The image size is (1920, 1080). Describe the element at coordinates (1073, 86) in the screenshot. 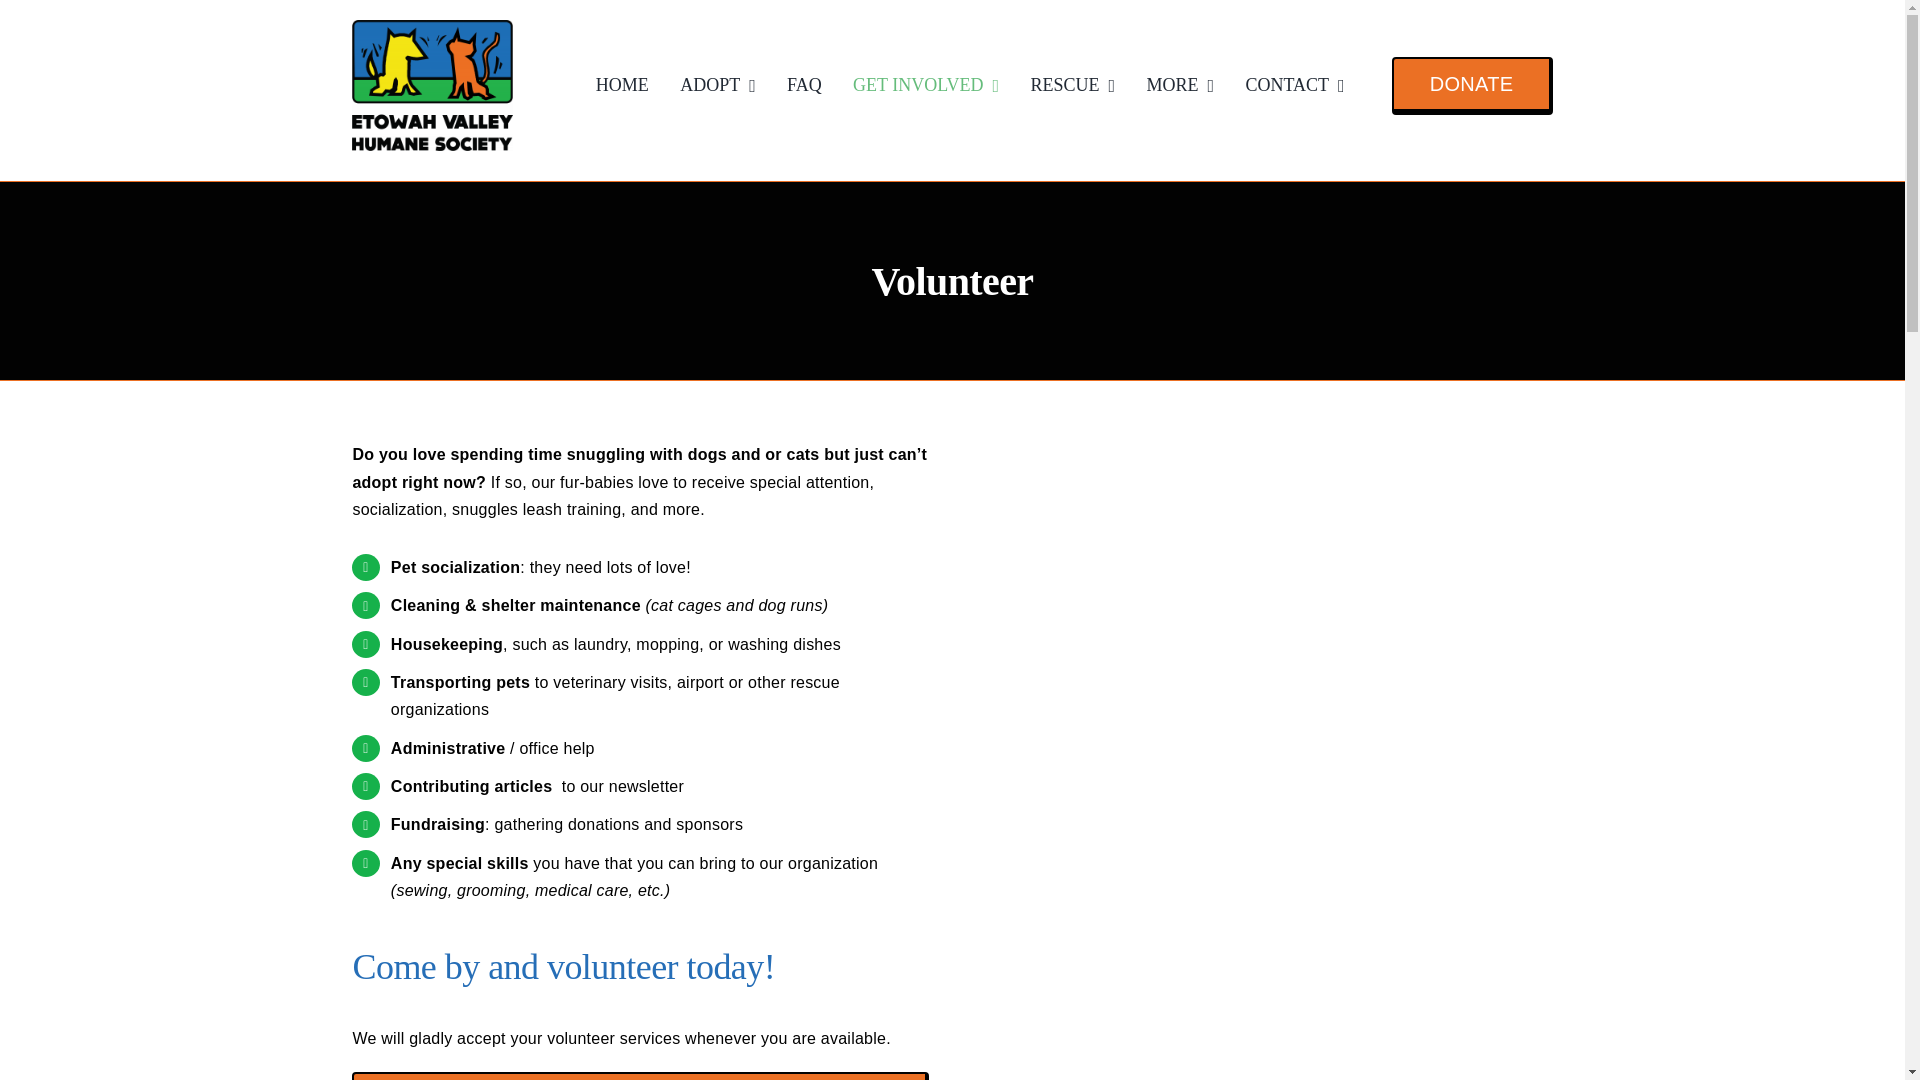

I see `RESCUE` at that location.